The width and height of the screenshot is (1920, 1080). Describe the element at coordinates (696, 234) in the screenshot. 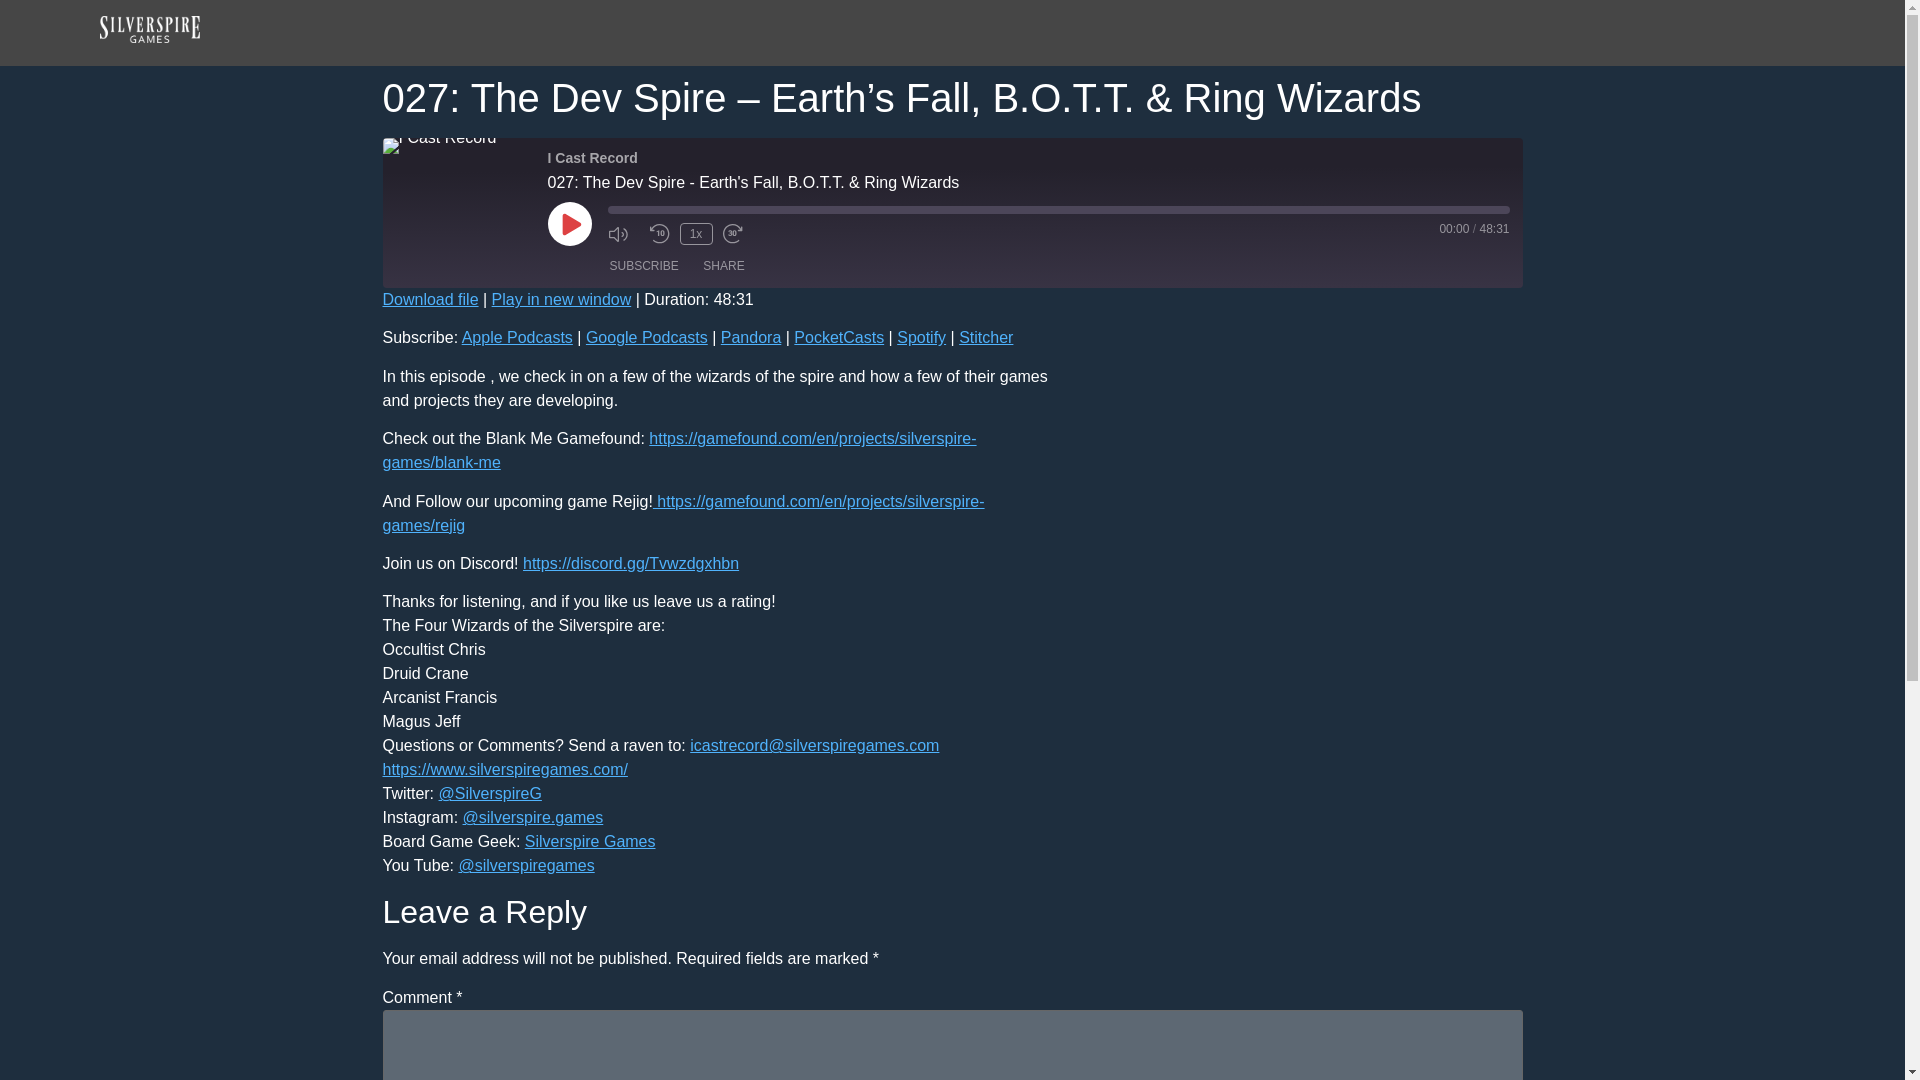

I see `Playback Speed` at that location.